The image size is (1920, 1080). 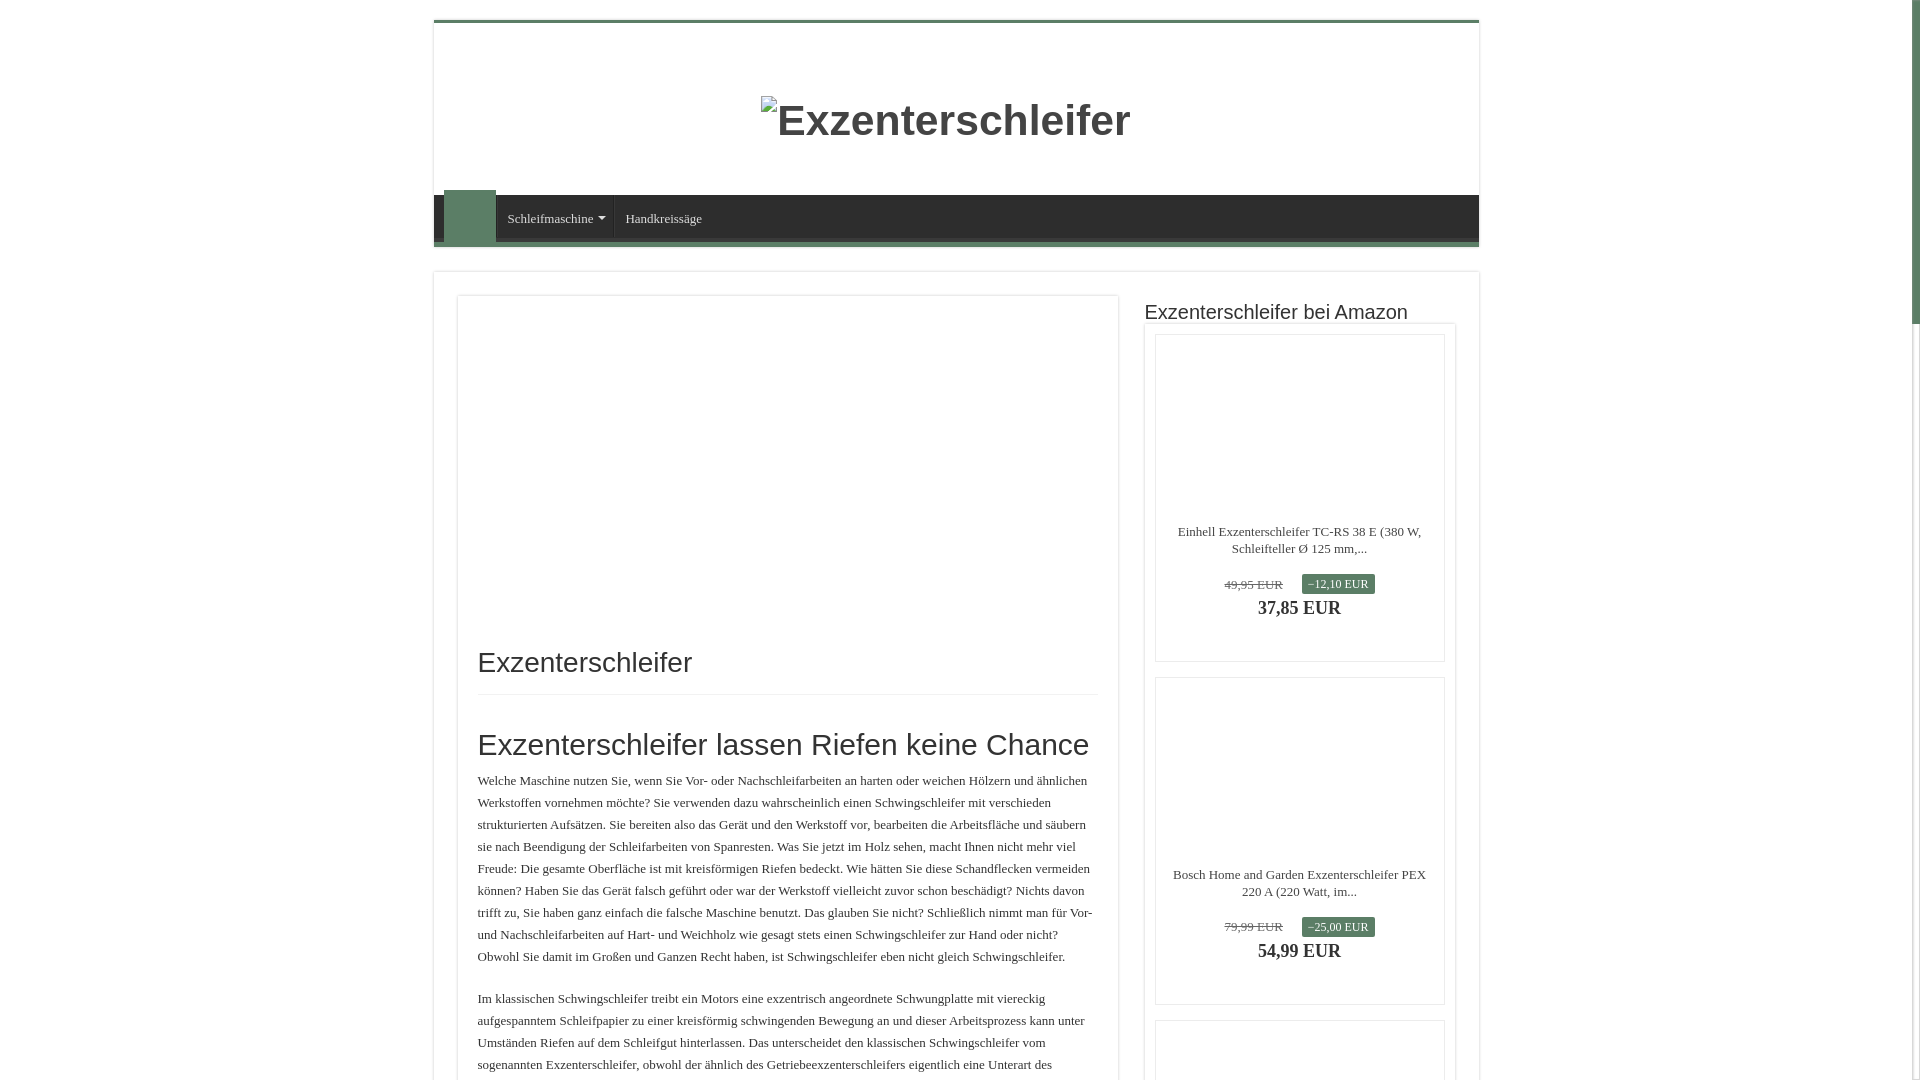 I want to click on Exzenterschleifer, so click(x=470, y=216).